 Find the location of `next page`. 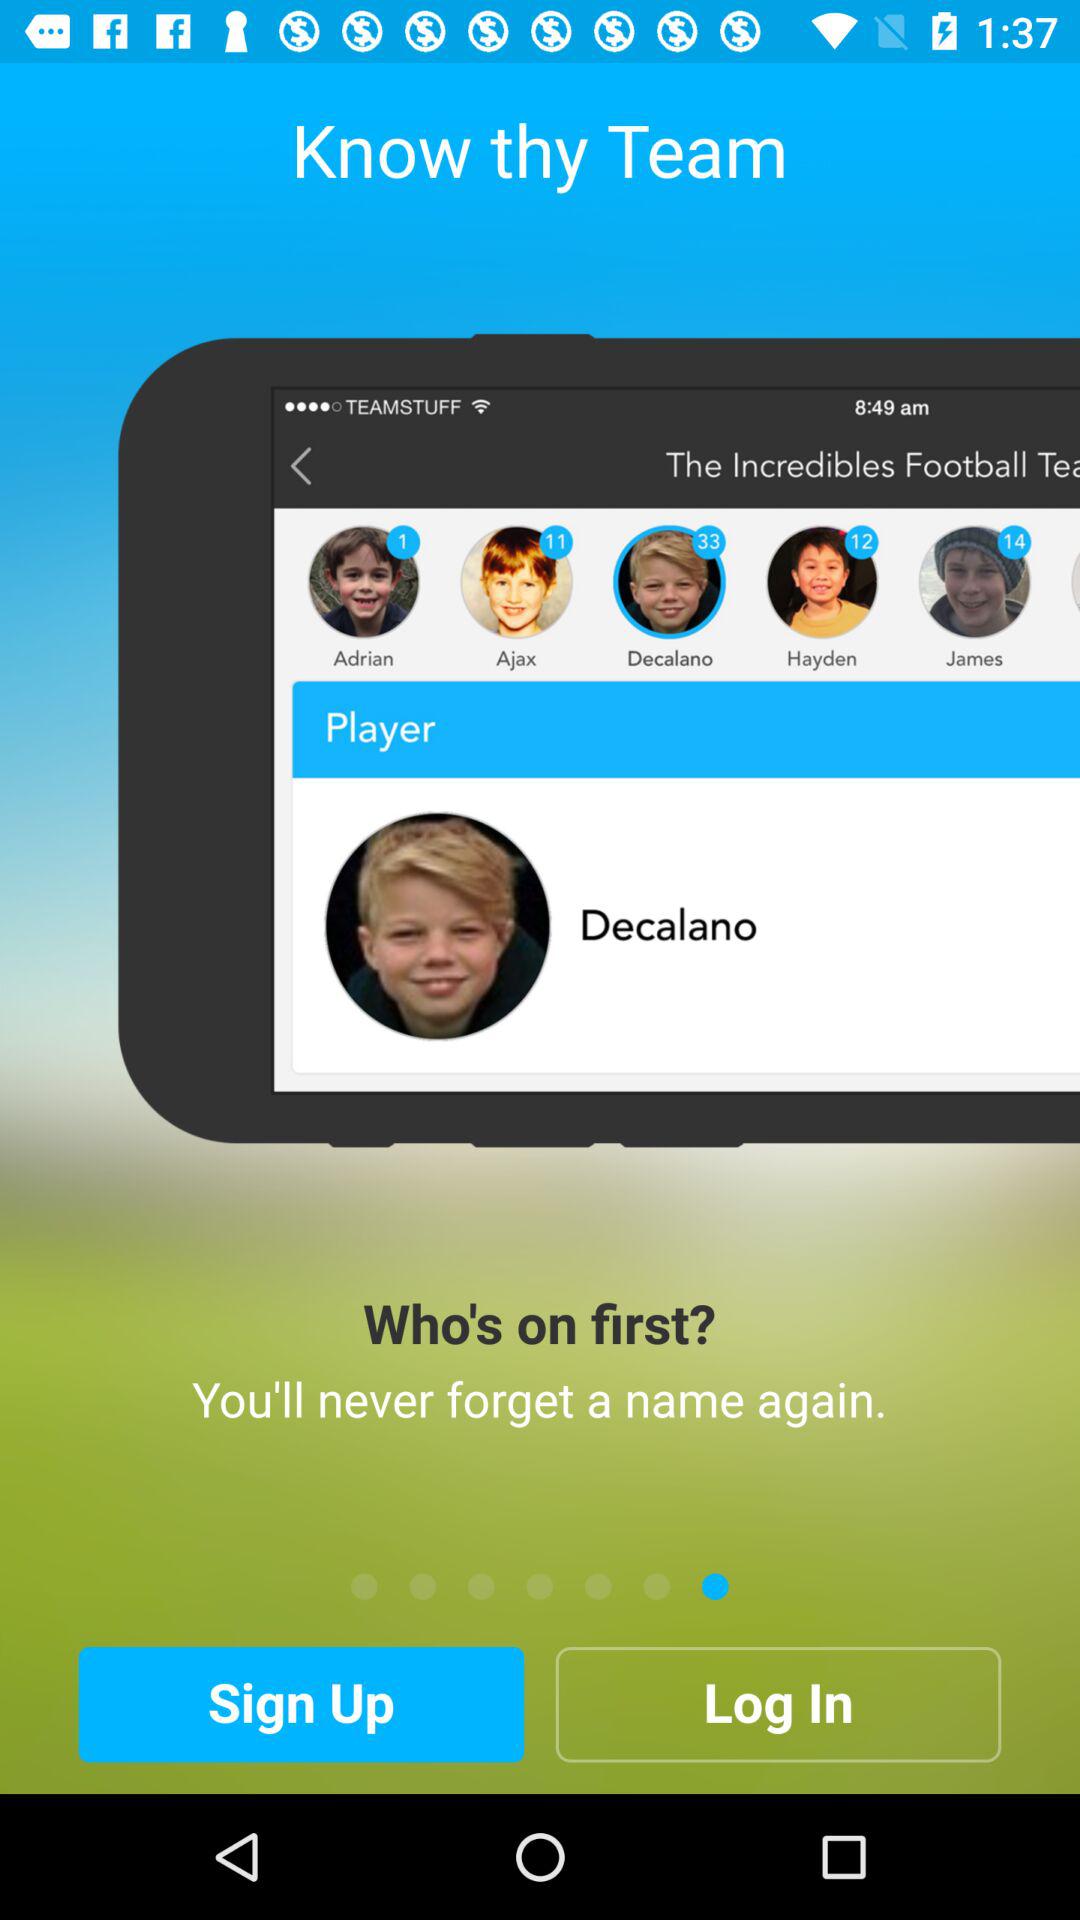

next page is located at coordinates (481, 1586).